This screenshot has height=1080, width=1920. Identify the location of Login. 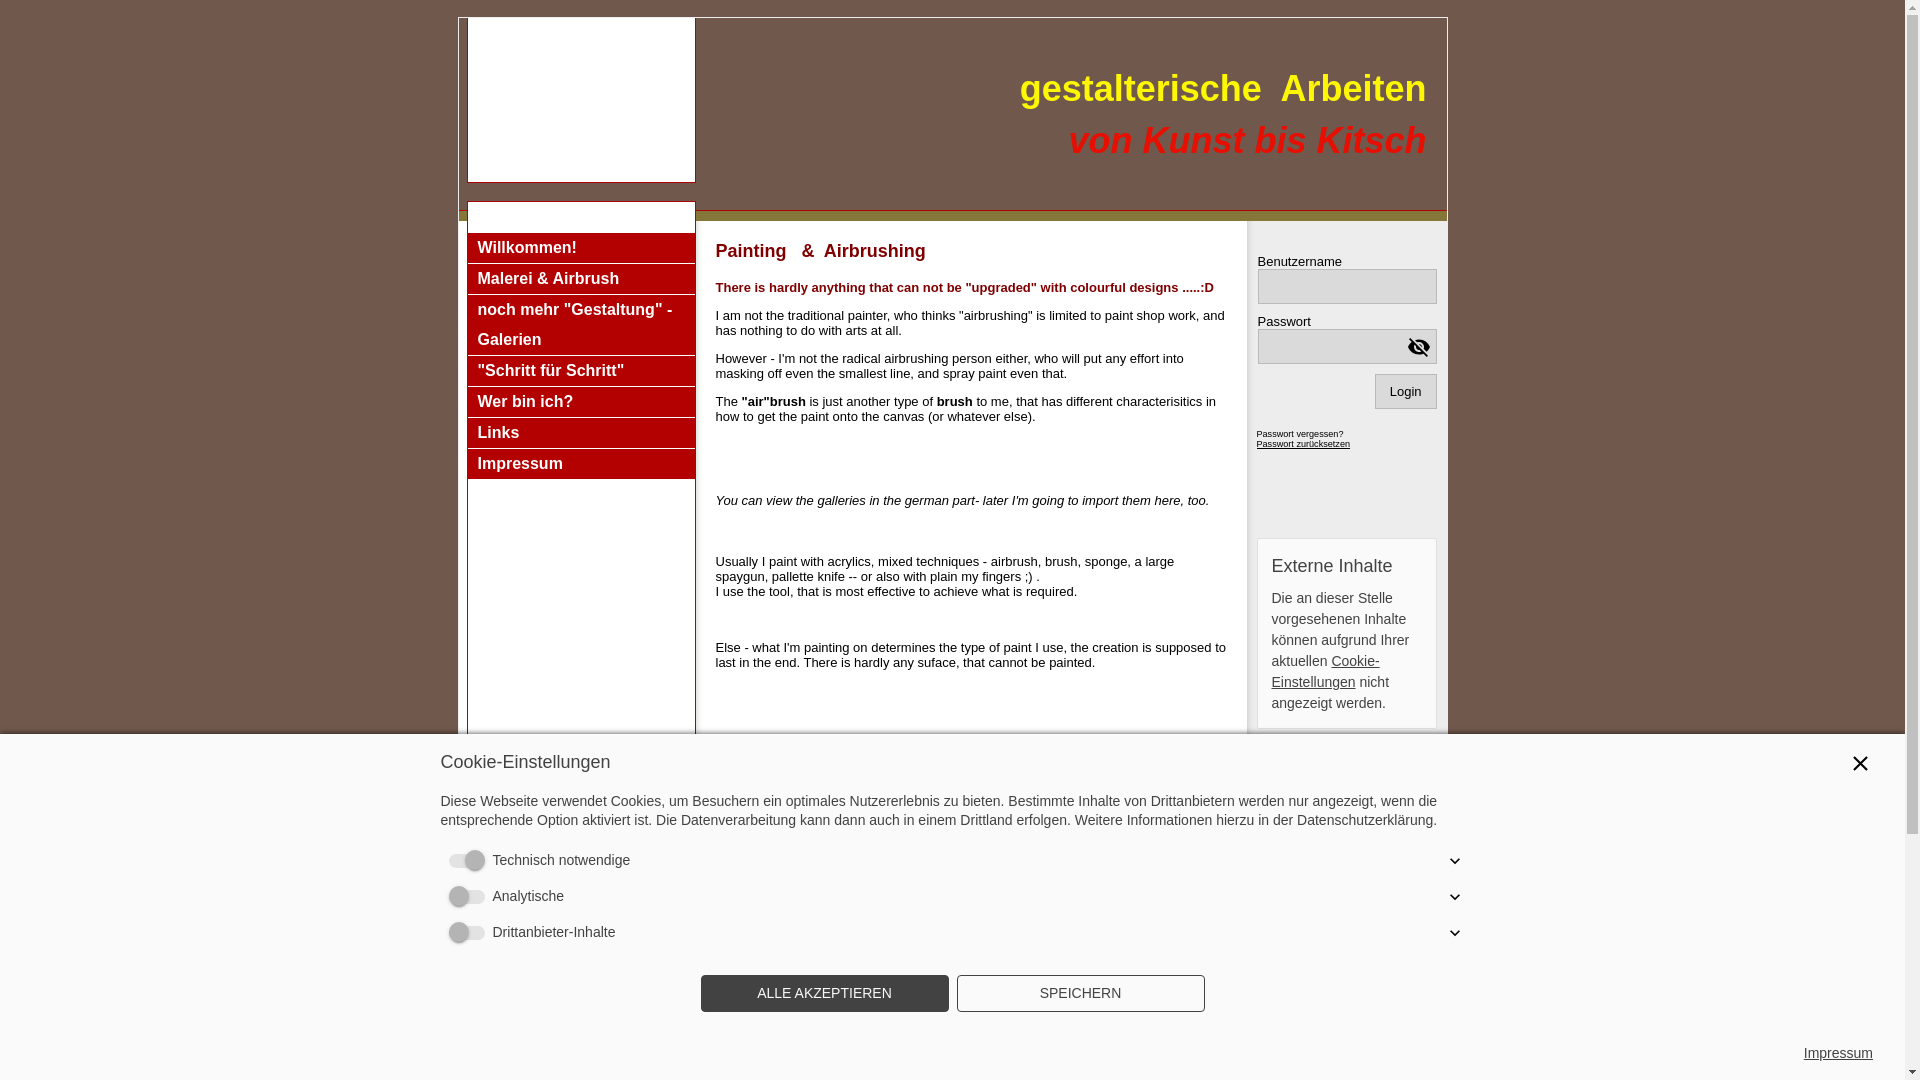
(1405, 391).